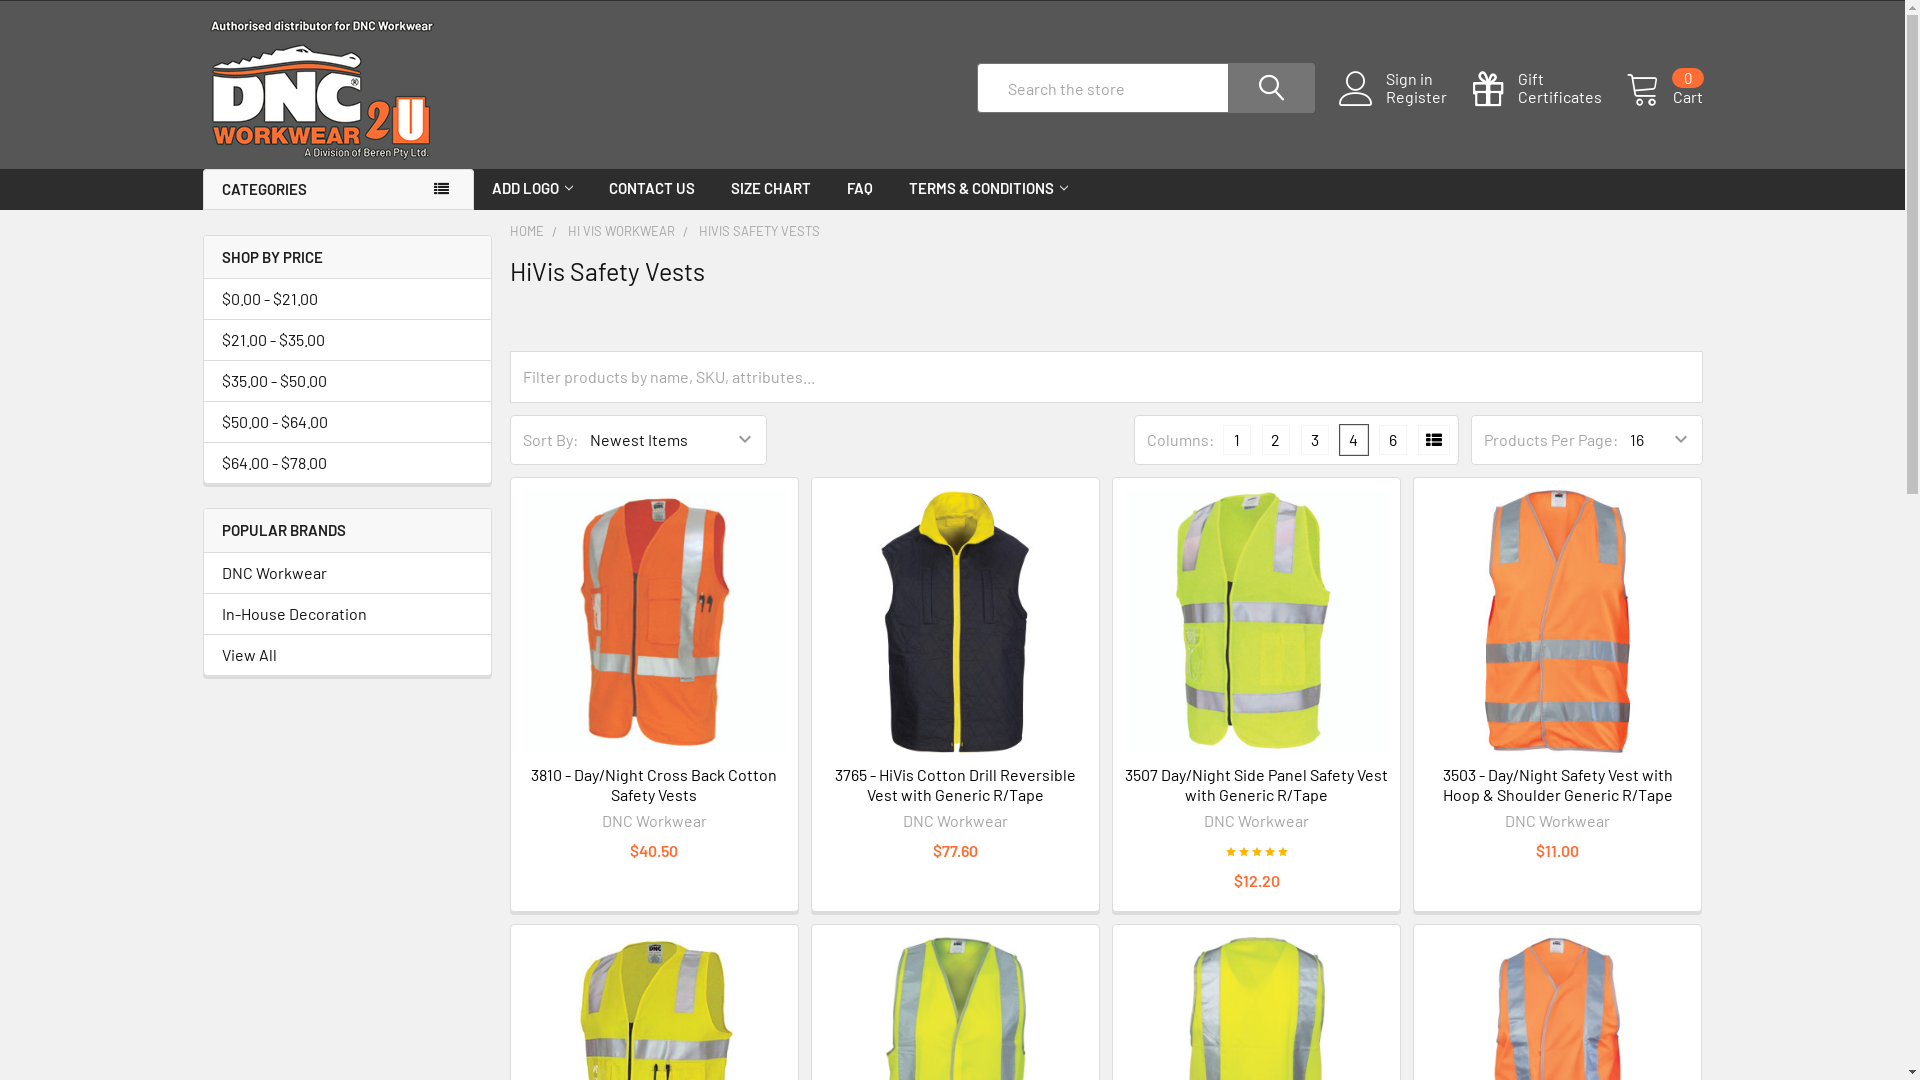 The image size is (1920, 1080). Describe the element at coordinates (1428, 79) in the screenshot. I see `Sign in` at that location.